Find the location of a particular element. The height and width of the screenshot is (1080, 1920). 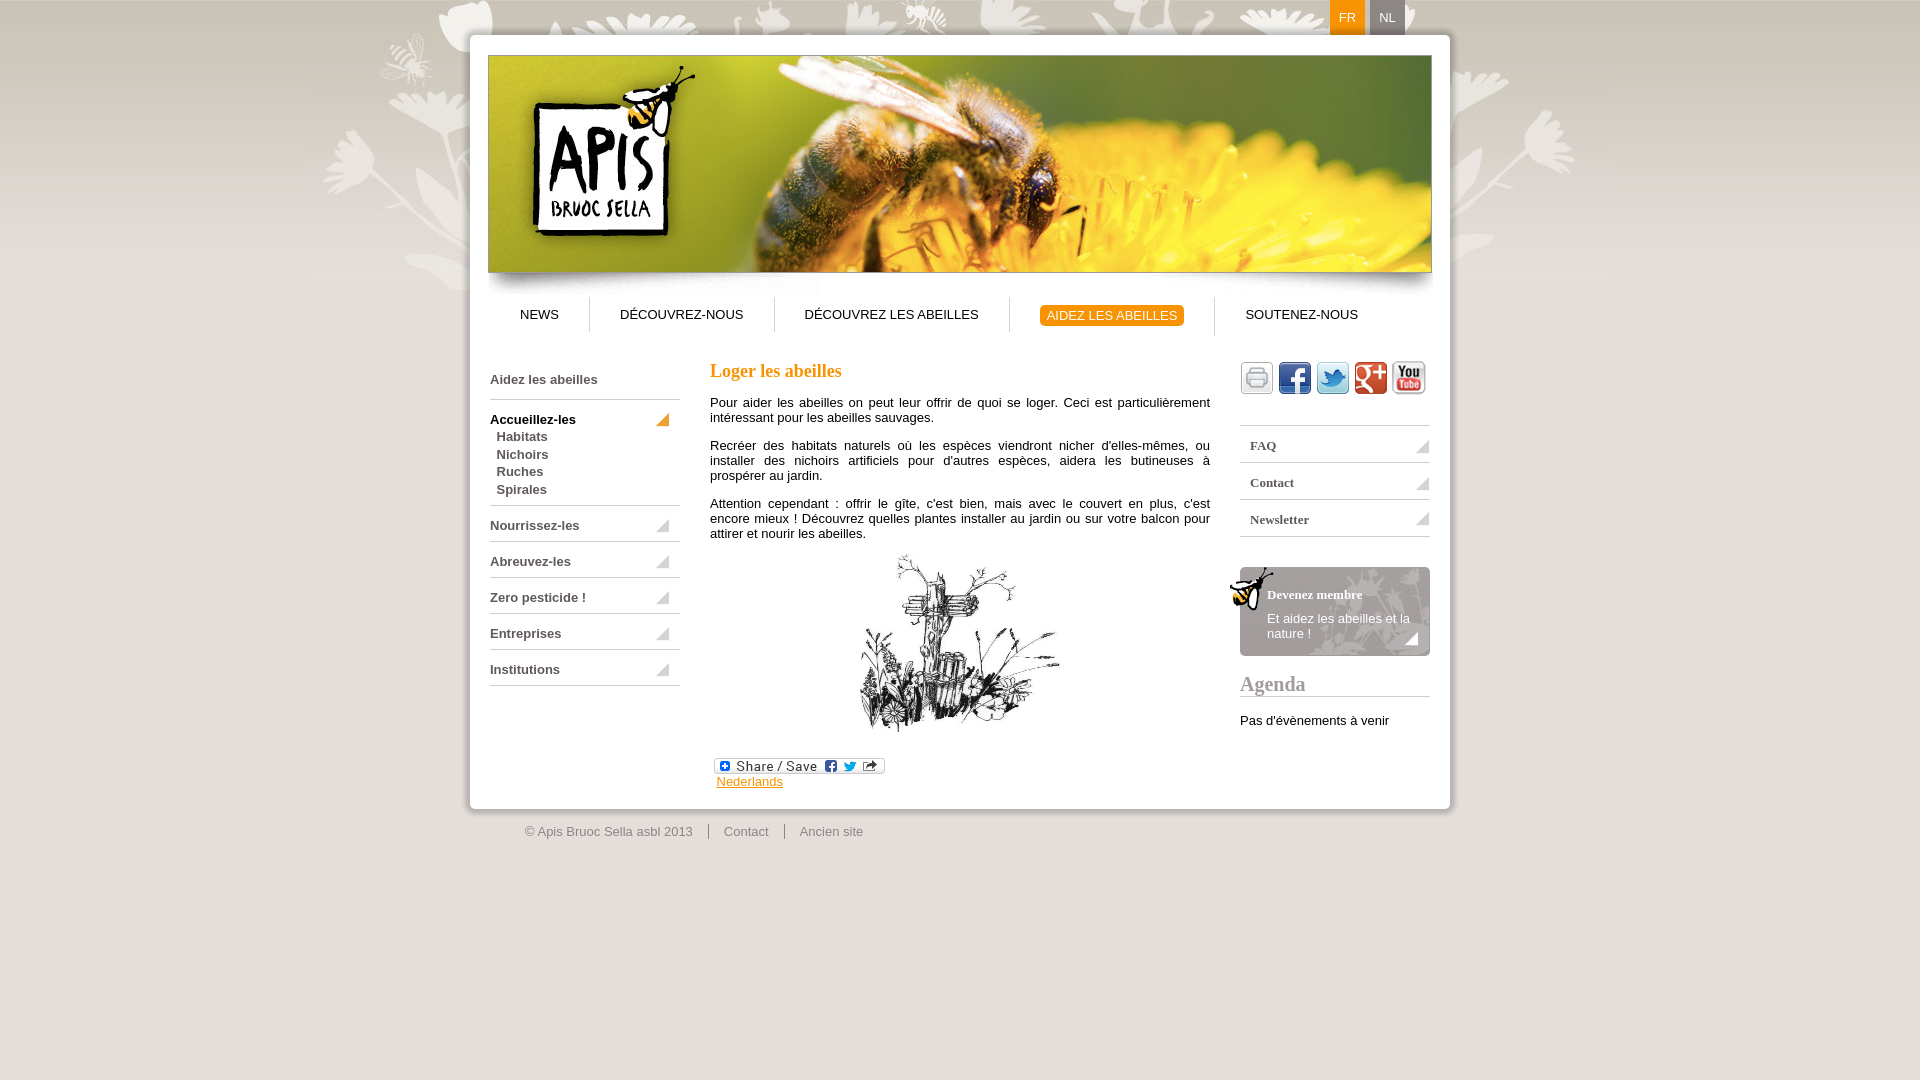

NL is located at coordinates (1388, 18).